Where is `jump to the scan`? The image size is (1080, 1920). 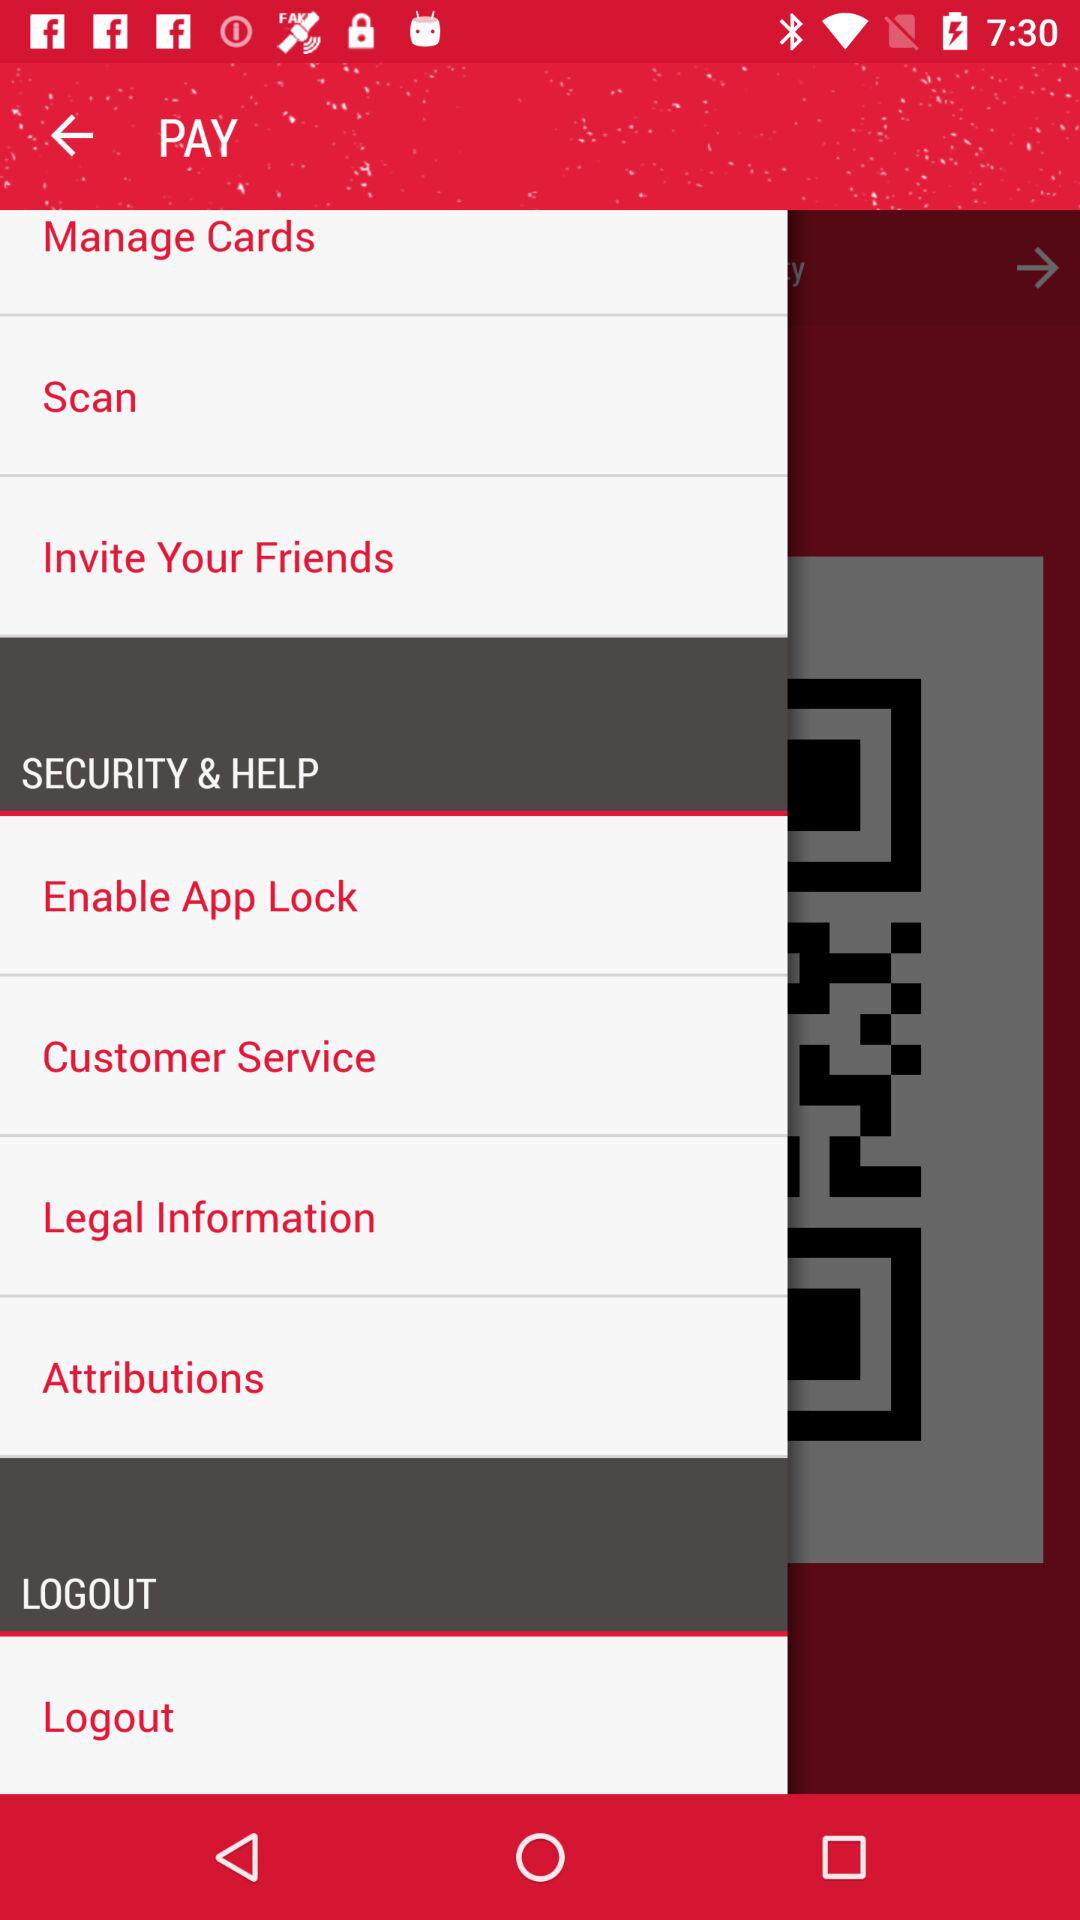 jump to the scan is located at coordinates (394, 395).